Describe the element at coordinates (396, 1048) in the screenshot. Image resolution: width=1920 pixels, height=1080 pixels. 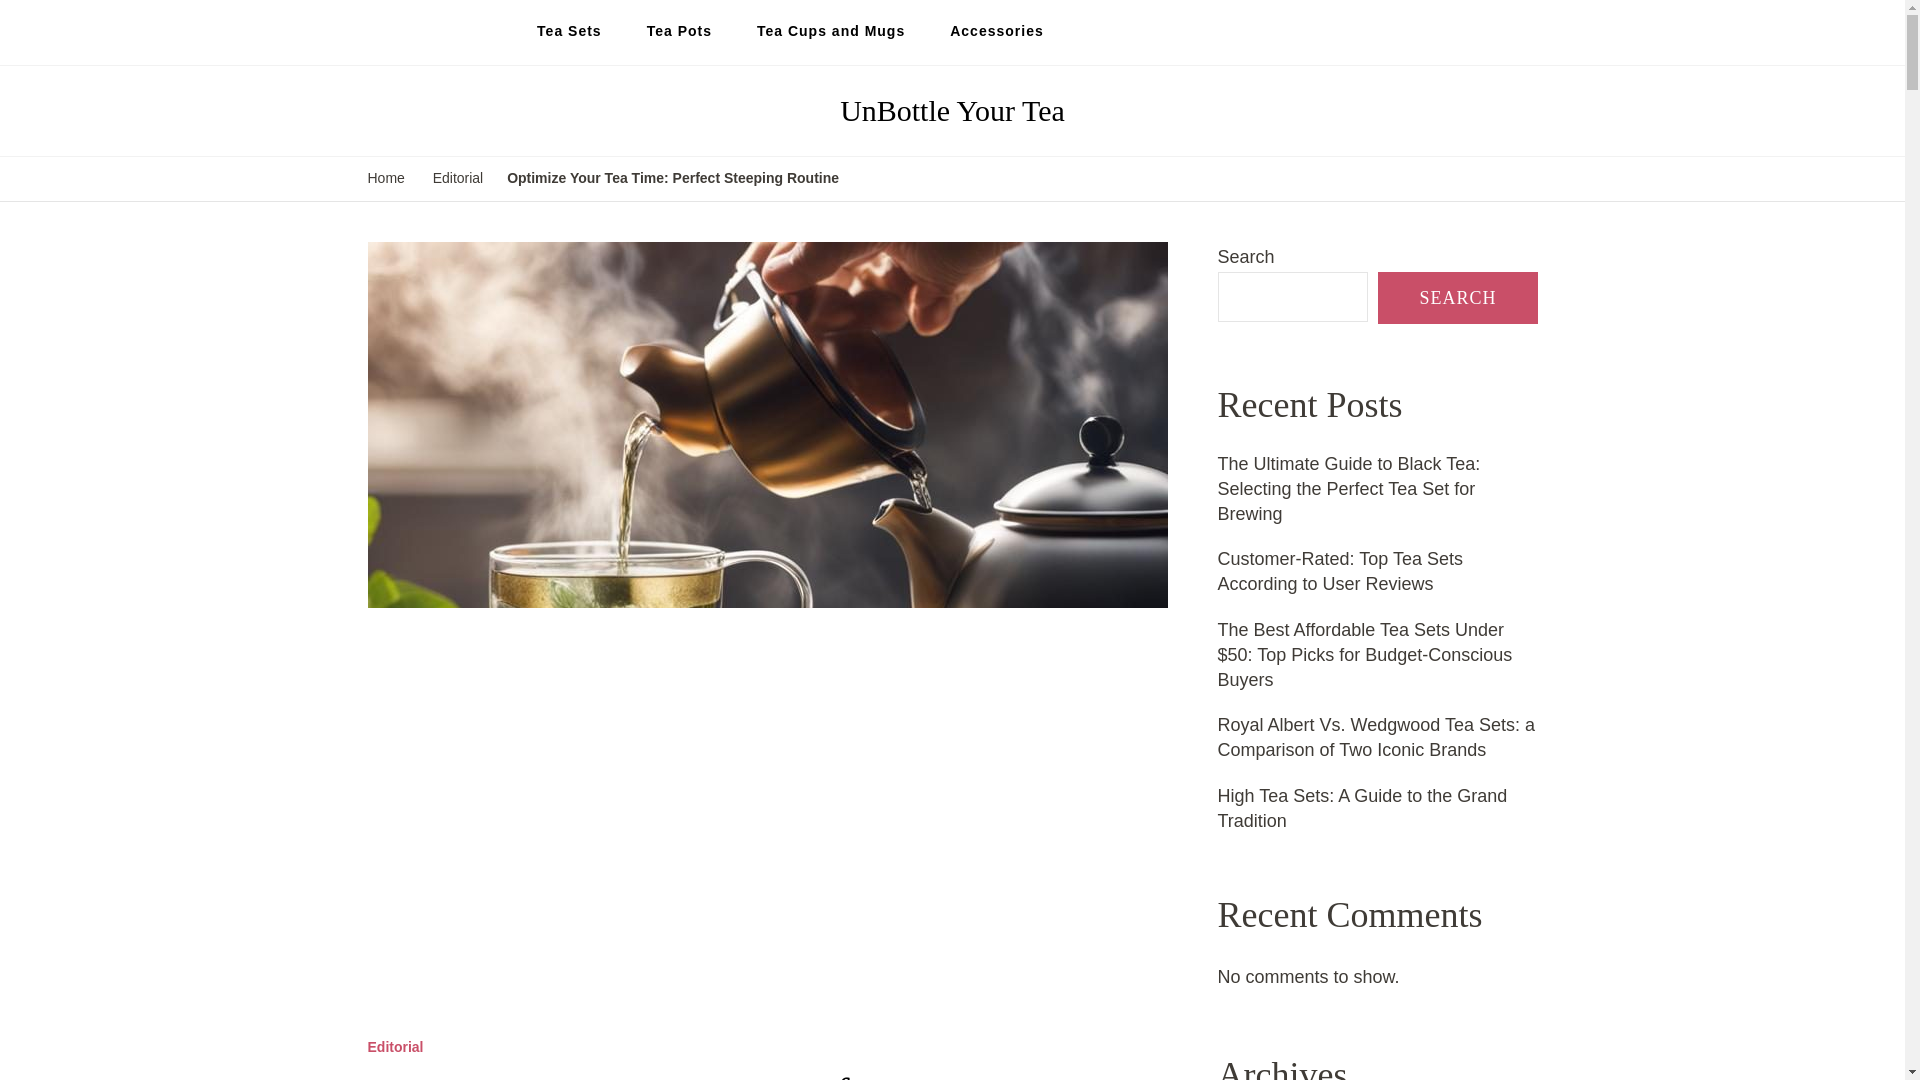
I see `Editorial` at that location.